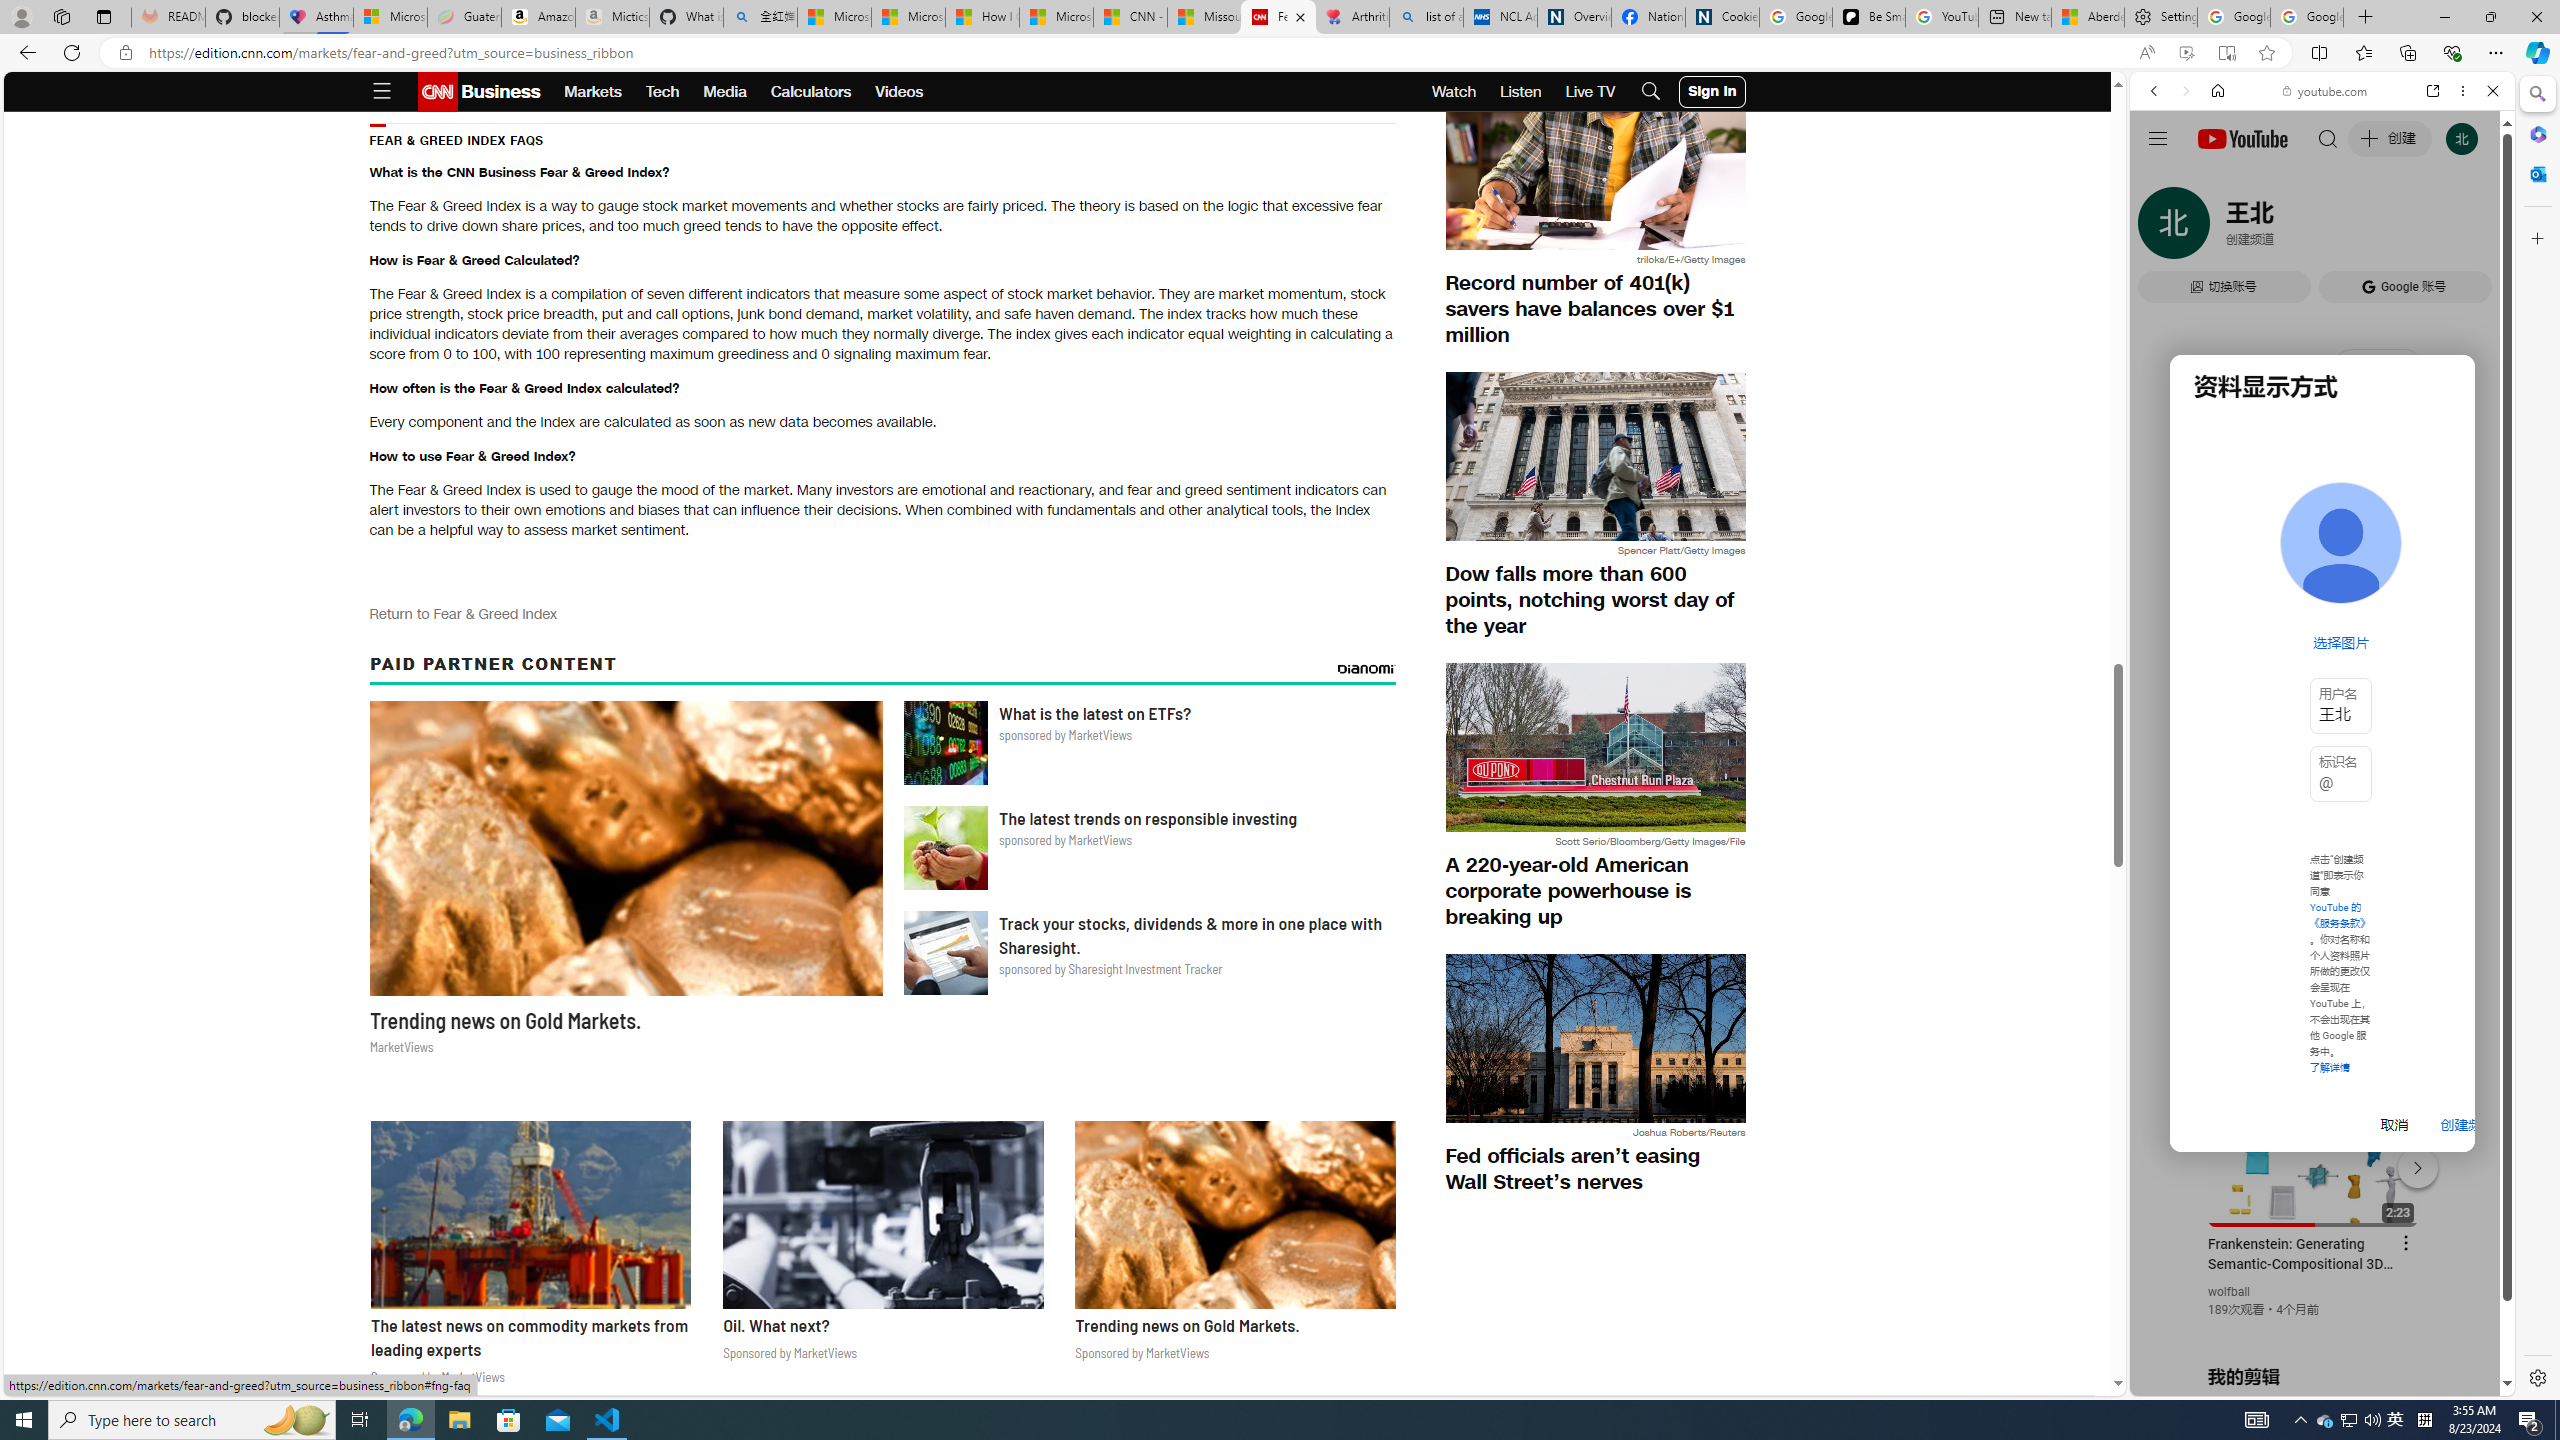  Describe the element at coordinates (2287, 229) in the screenshot. I see `VIDEOS` at that location.